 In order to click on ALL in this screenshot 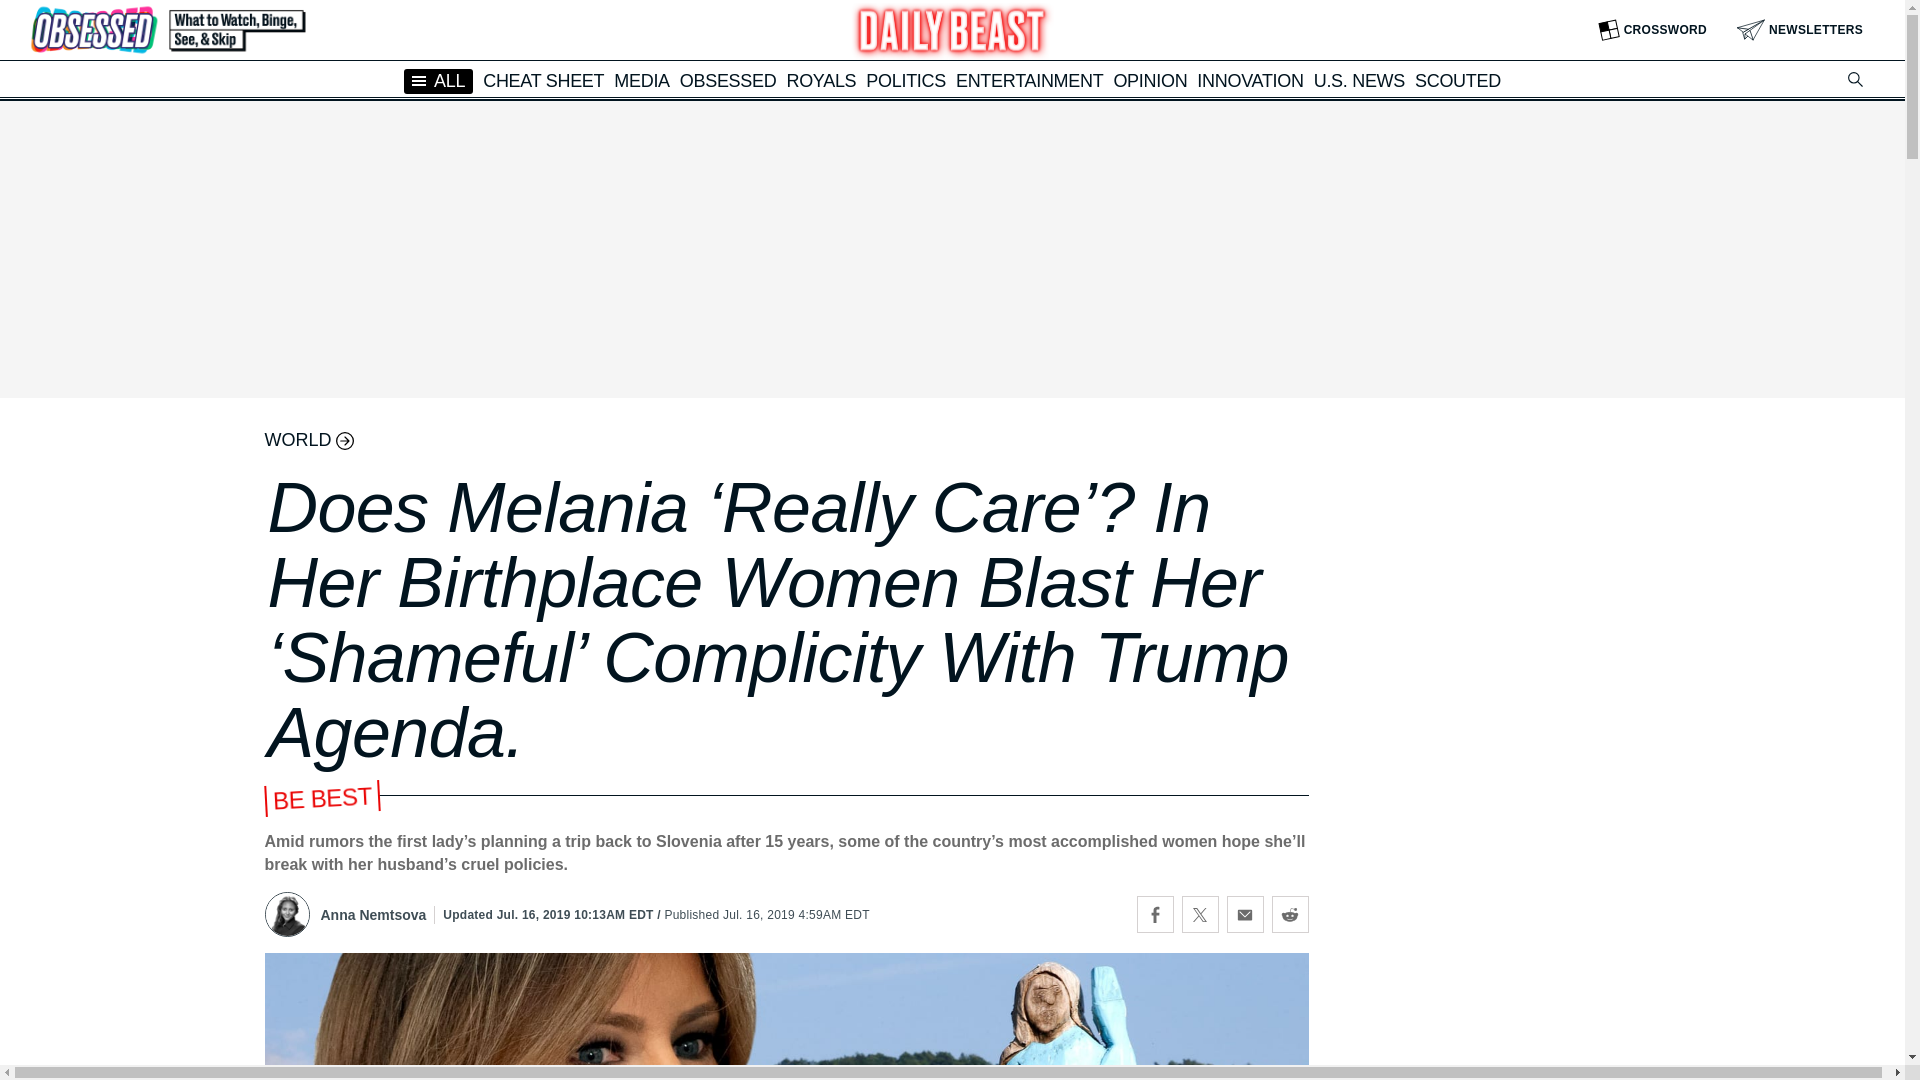, I will do `click(438, 80)`.